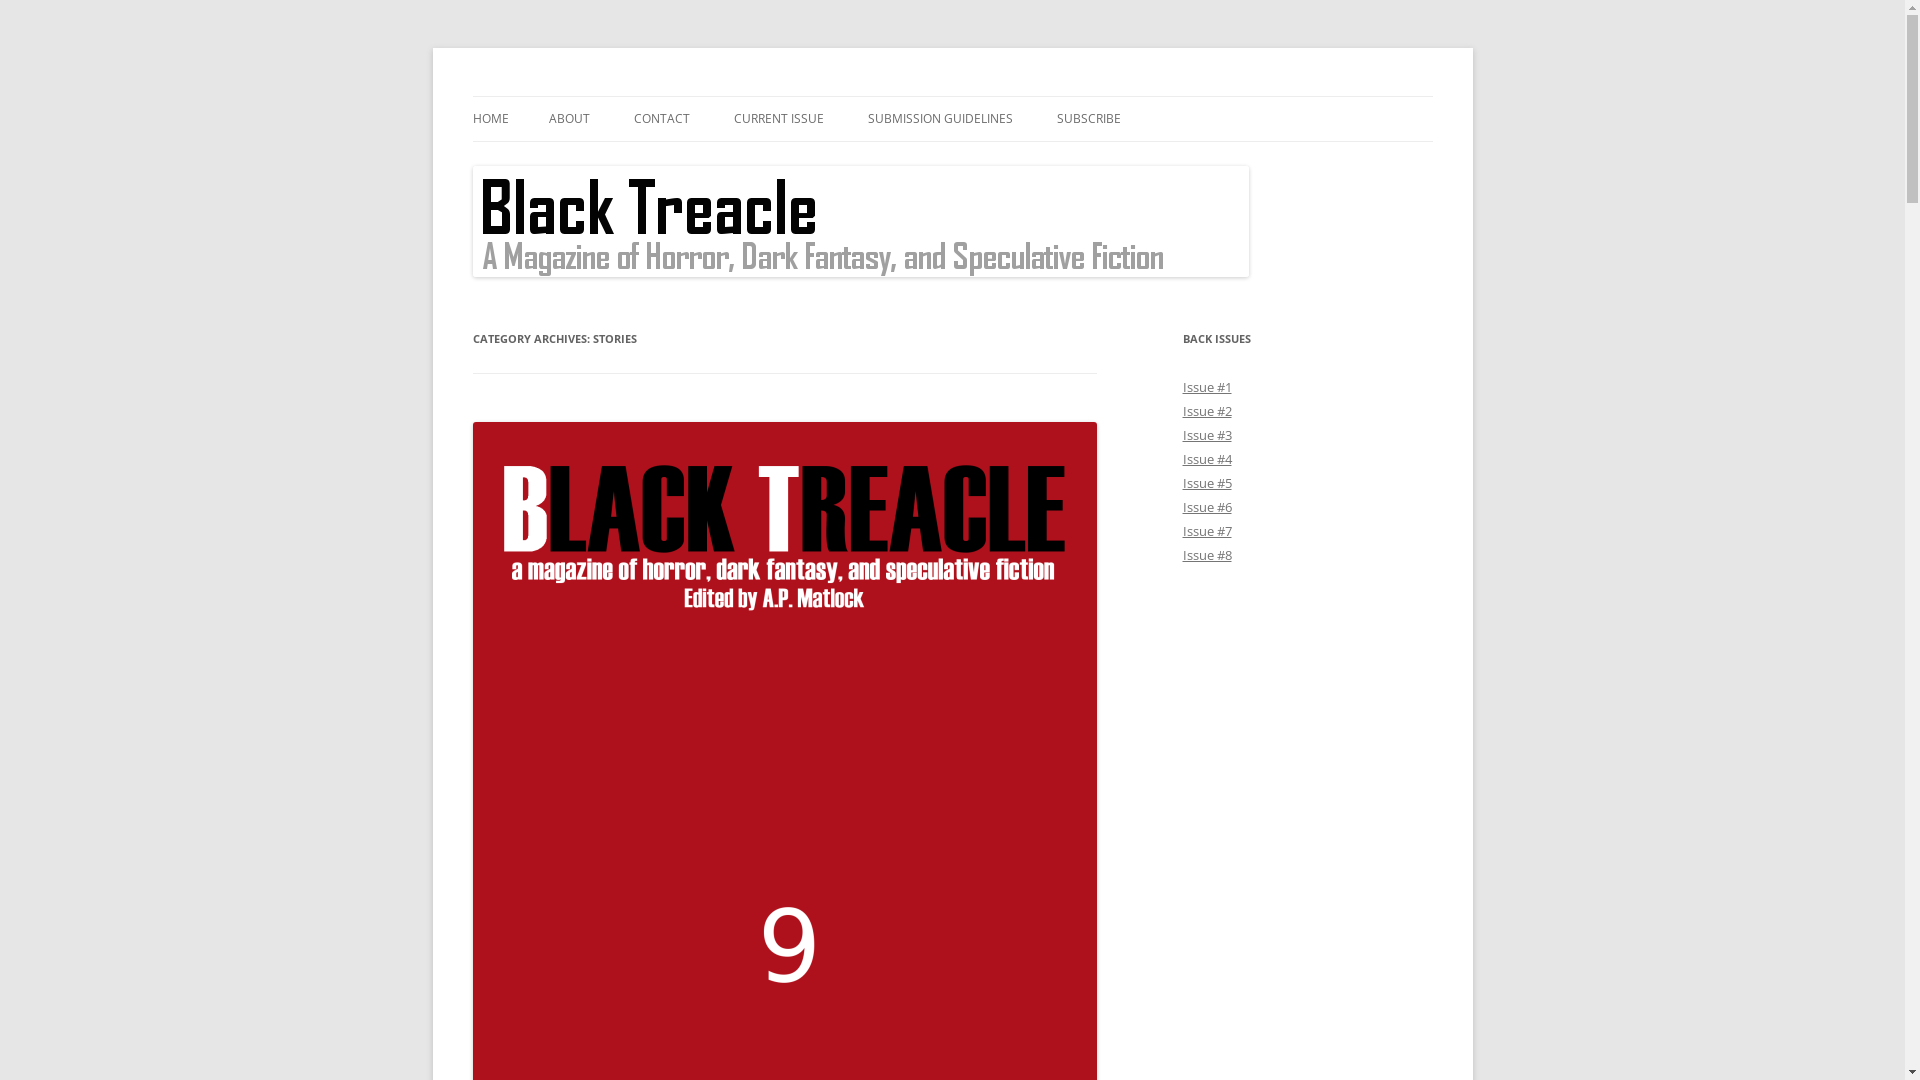 Image resolution: width=1920 pixels, height=1080 pixels. Describe the element at coordinates (779, 119) in the screenshot. I see `CURRENT ISSUE` at that location.